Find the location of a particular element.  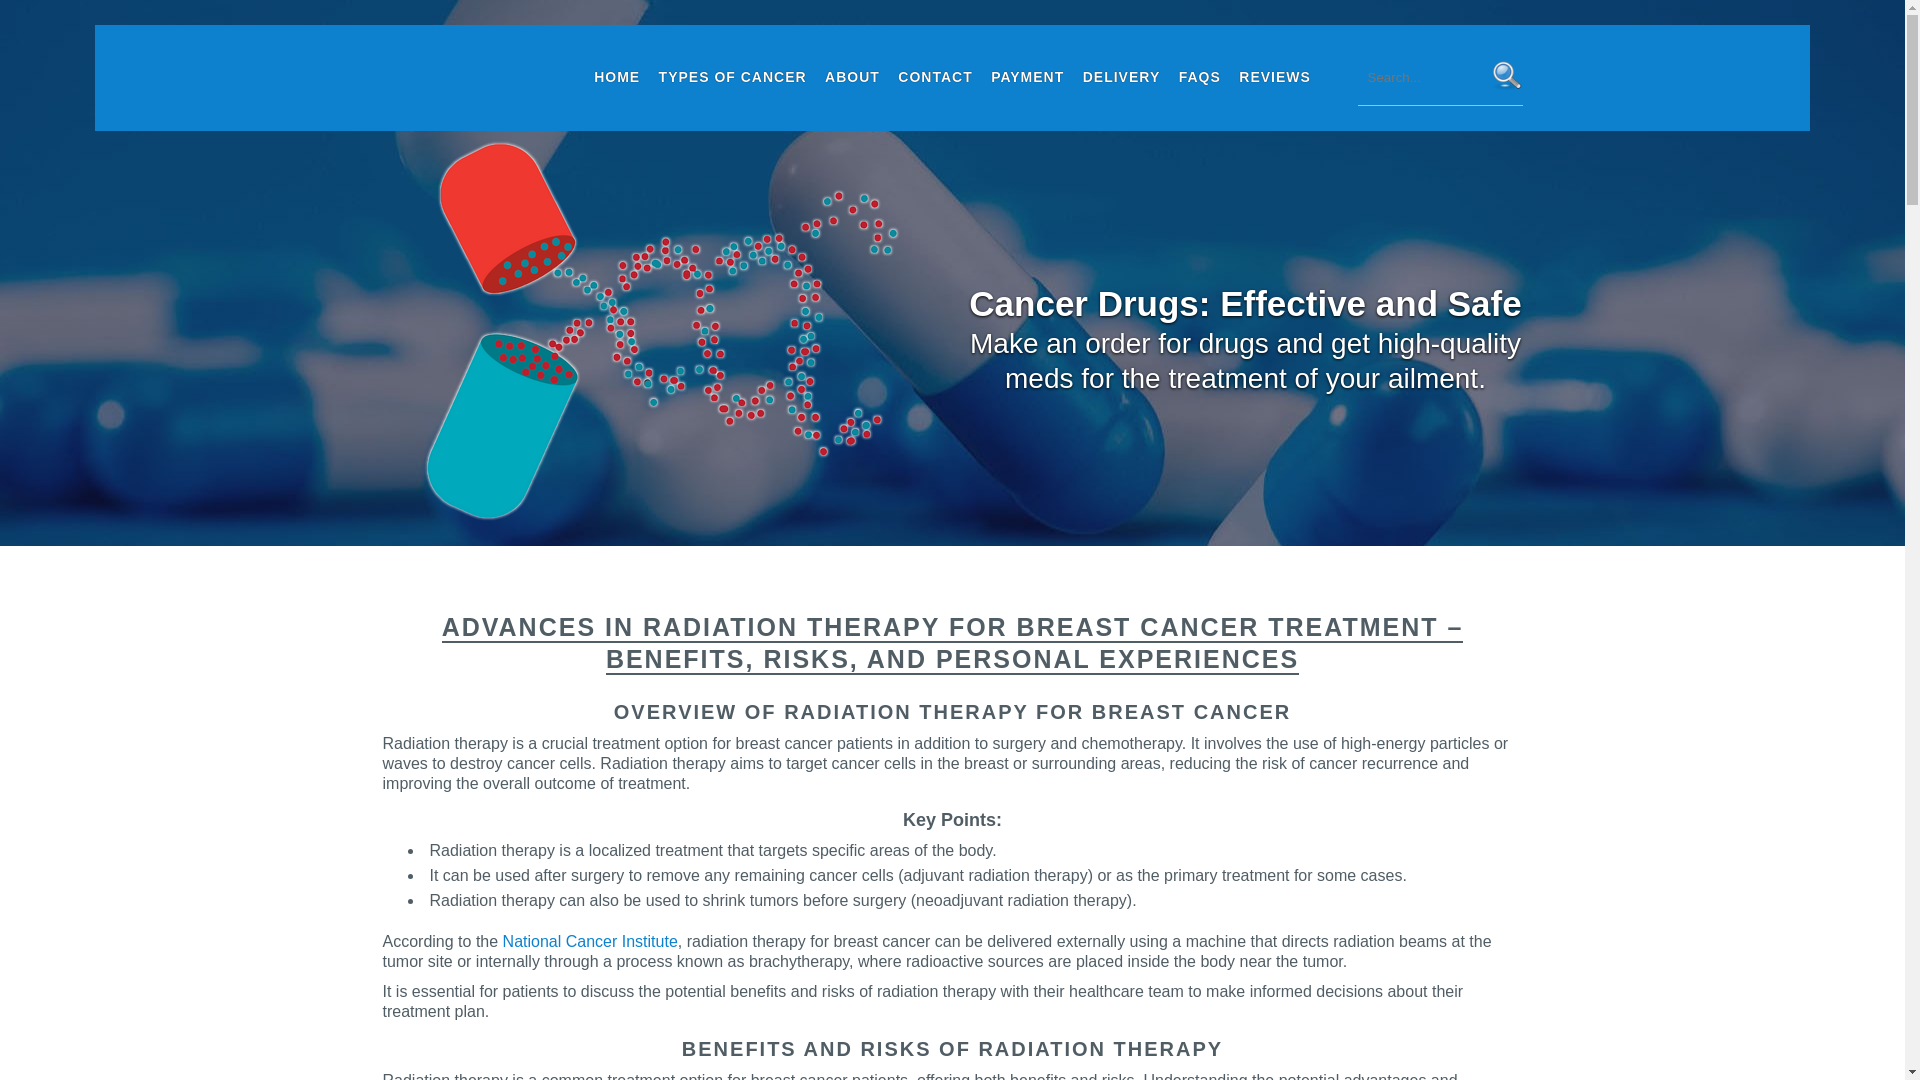

FAQS is located at coordinates (1200, 77).